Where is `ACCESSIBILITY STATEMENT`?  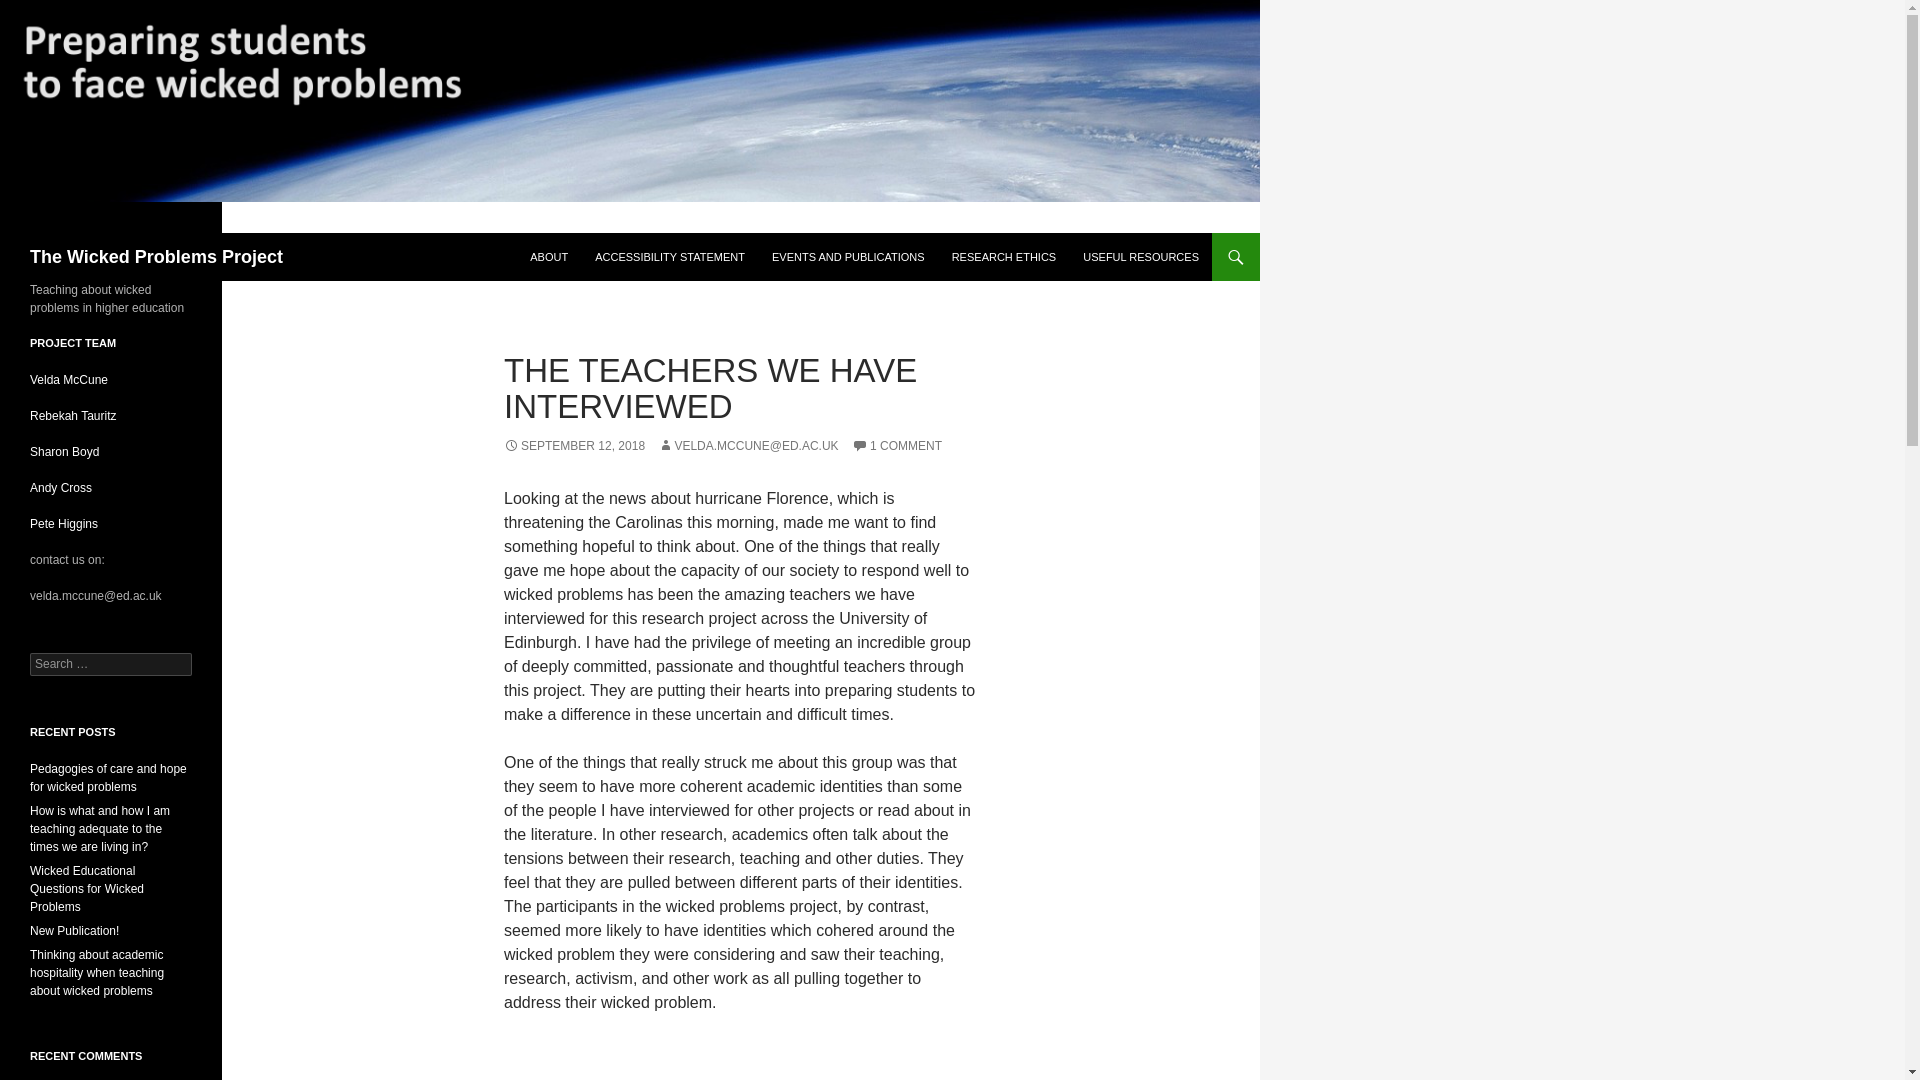
ACCESSIBILITY STATEMENT is located at coordinates (670, 256).